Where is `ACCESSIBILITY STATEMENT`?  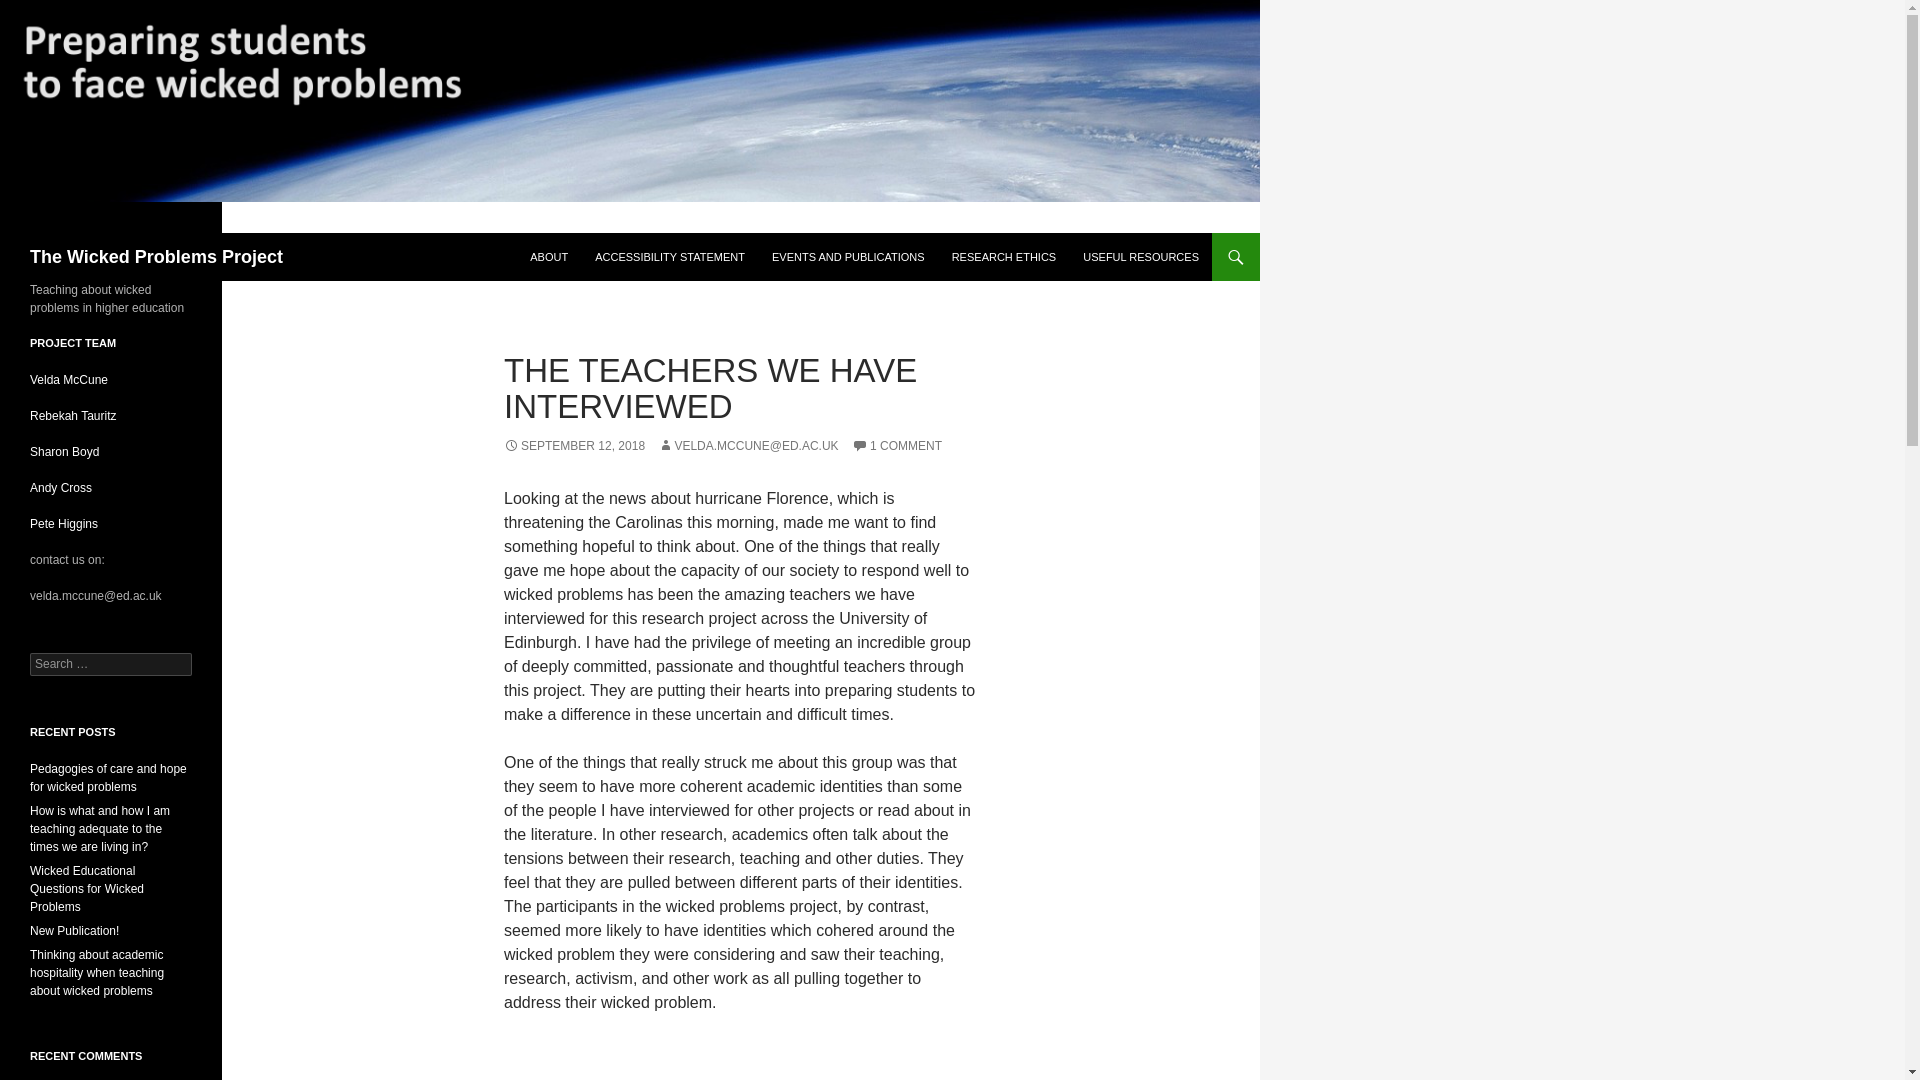
ACCESSIBILITY STATEMENT is located at coordinates (670, 256).